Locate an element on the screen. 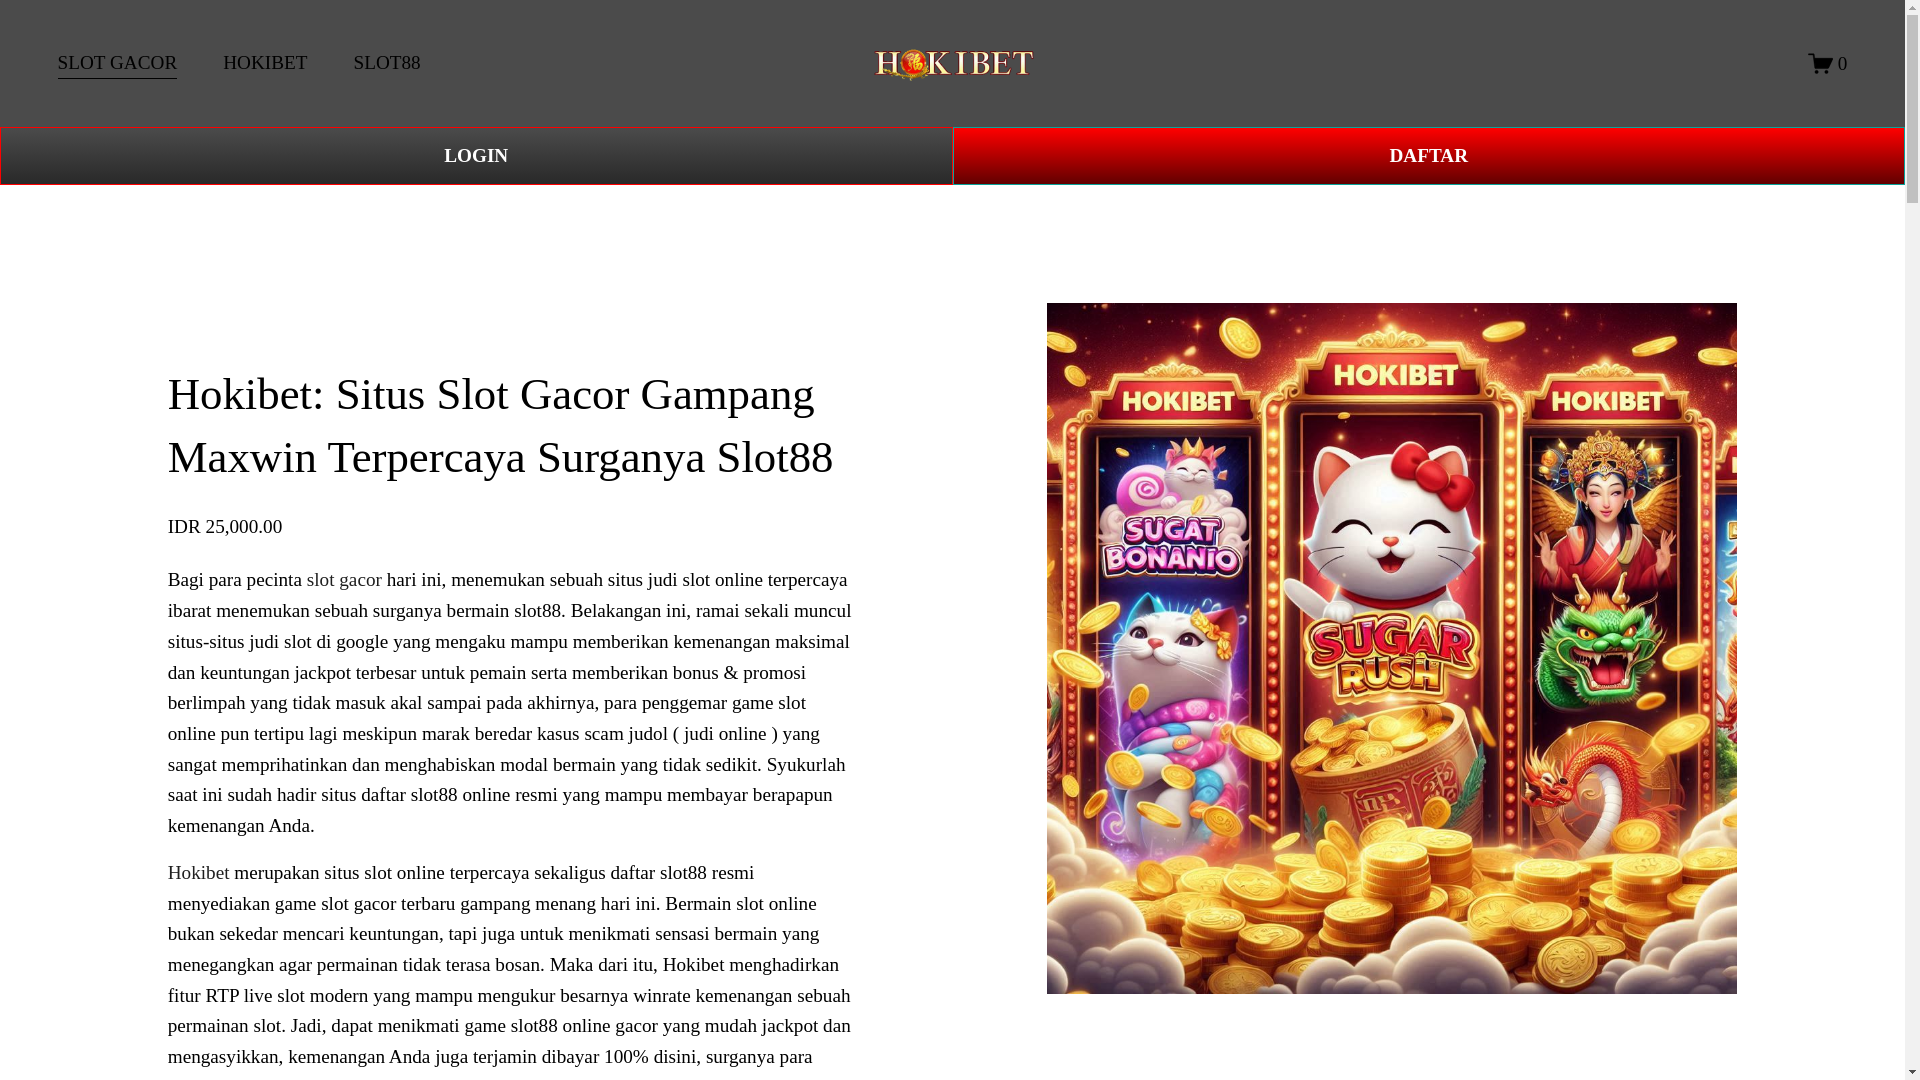 Image resolution: width=1920 pixels, height=1080 pixels. HOKIBET is located at coordinates (264, 64).